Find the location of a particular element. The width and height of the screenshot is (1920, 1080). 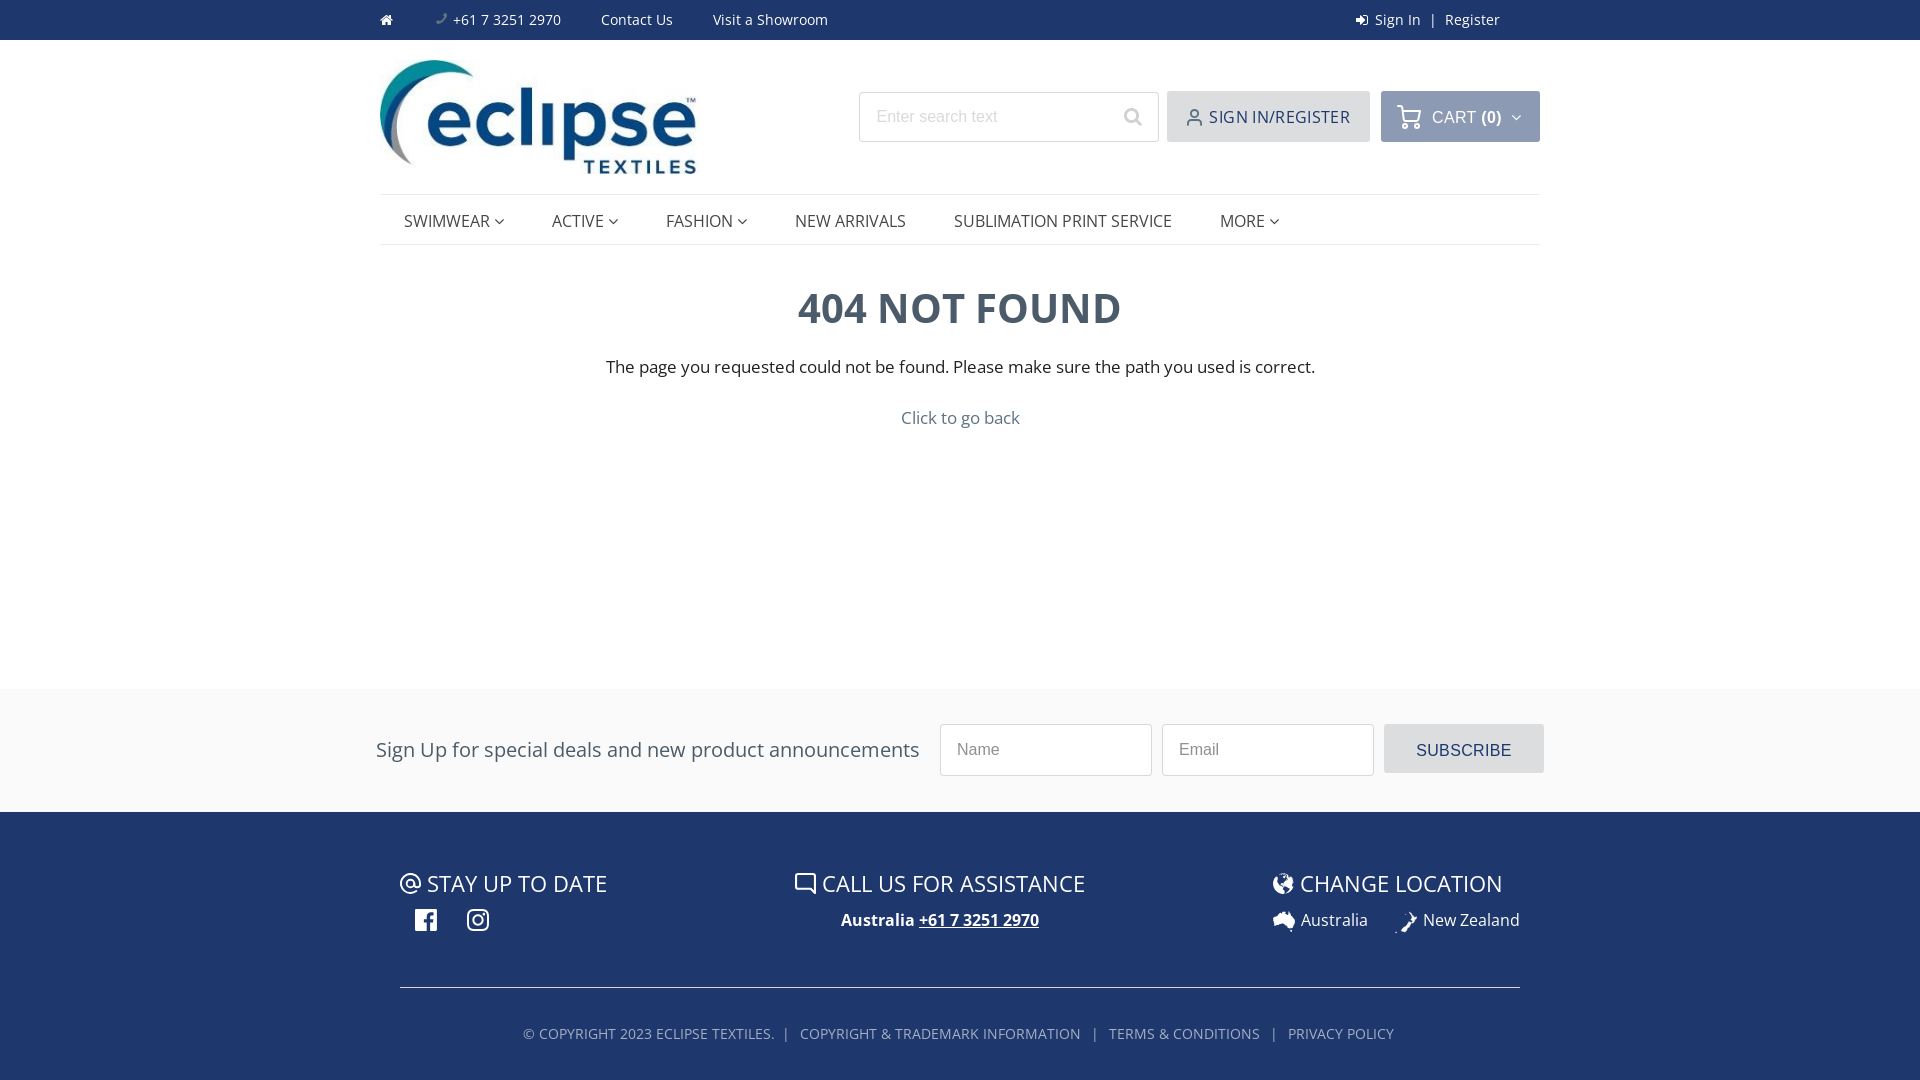

Contact Us is located at coordinates (637, 20).